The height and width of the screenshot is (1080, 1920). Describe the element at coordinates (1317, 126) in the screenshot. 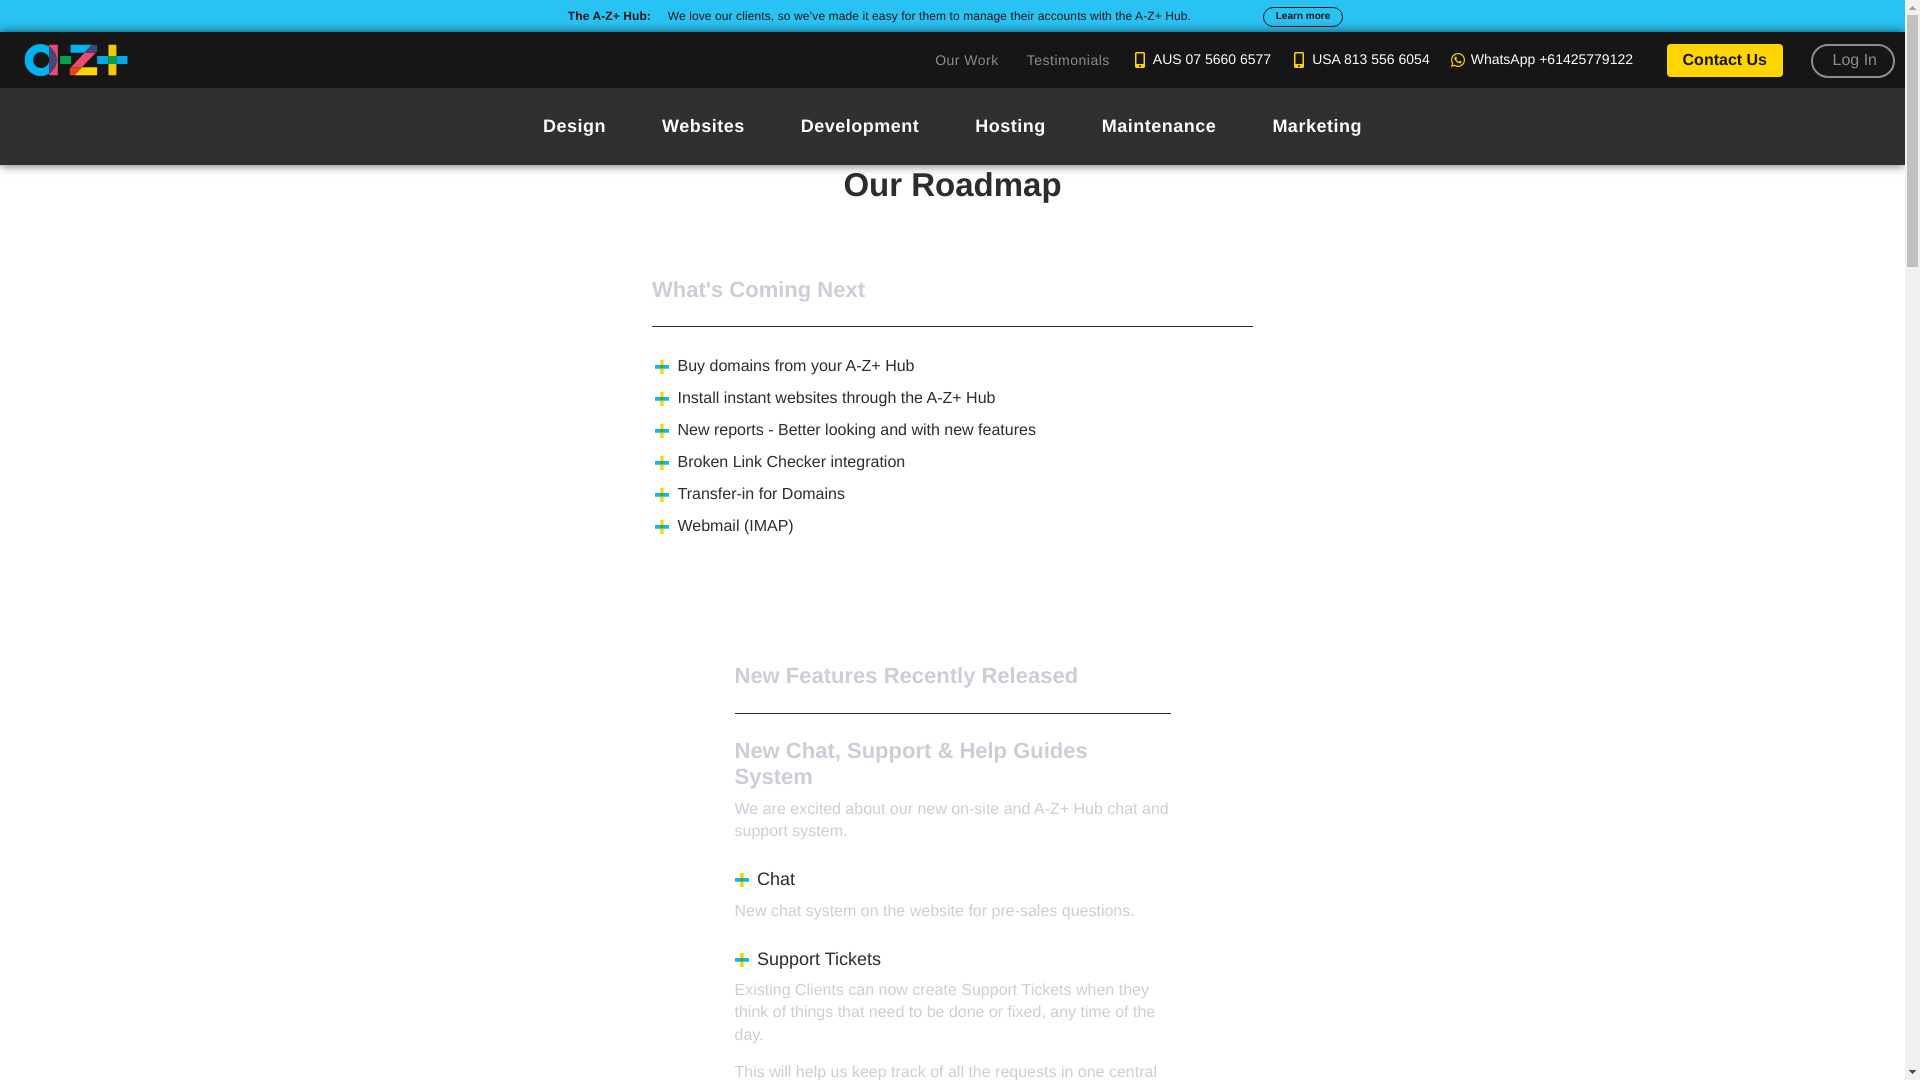

I see `Marketing` at that location.